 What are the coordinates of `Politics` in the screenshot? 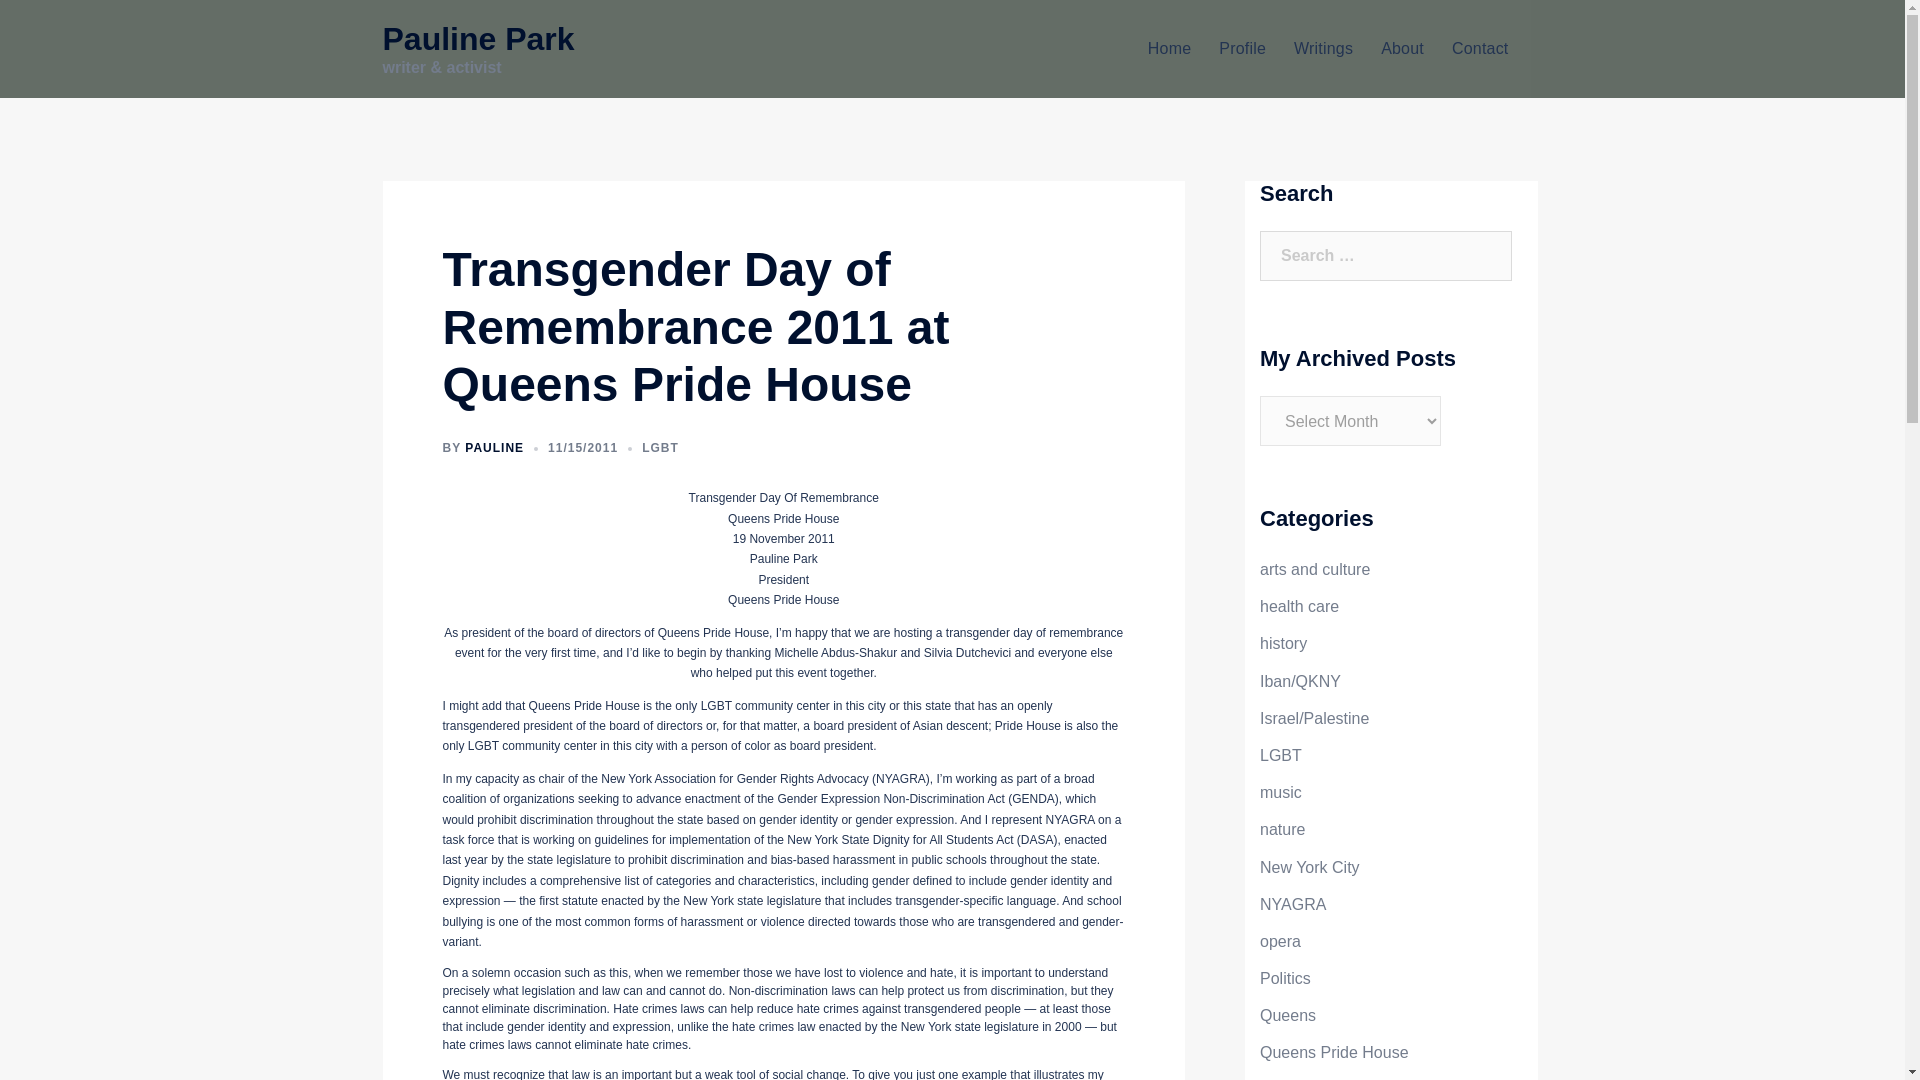 It's located at (1285, 978).